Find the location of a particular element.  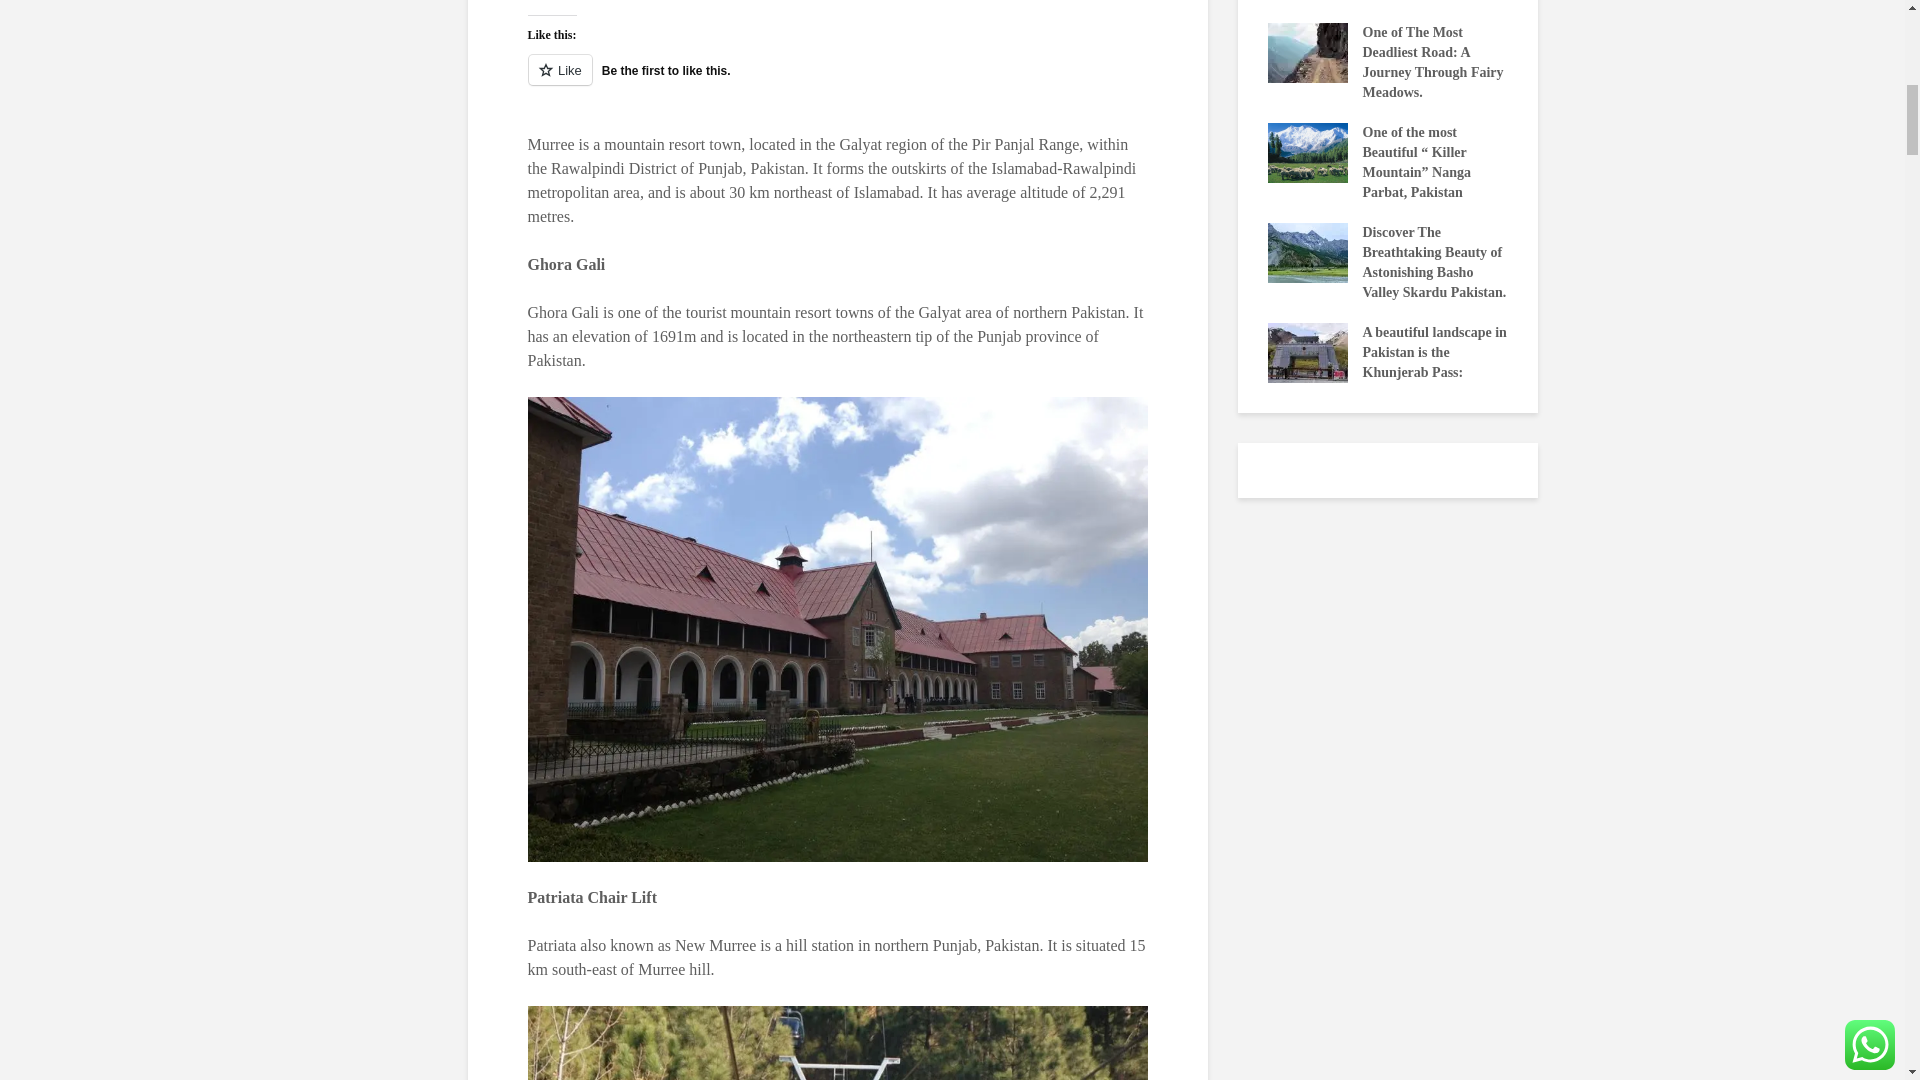

Like or Reblog is located at coordinates (838, 82).